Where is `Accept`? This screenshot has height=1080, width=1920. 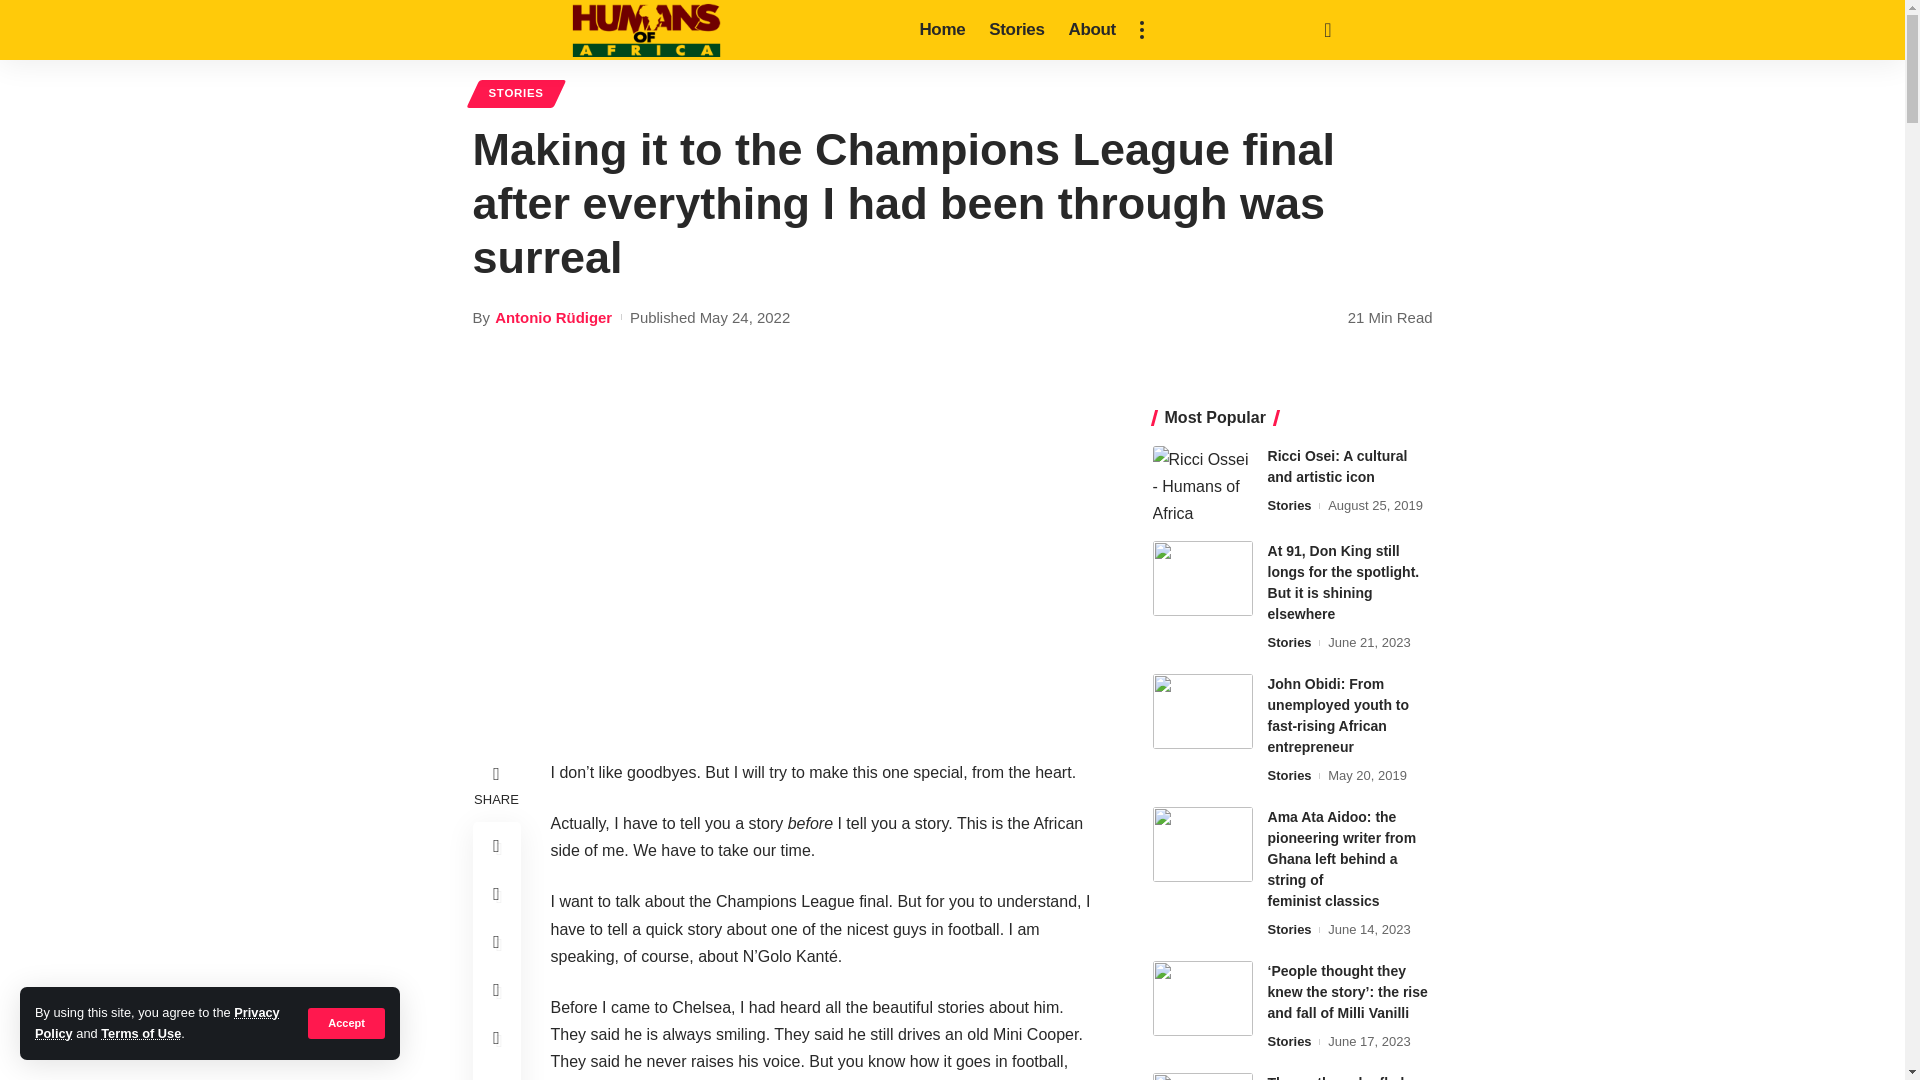 Accept is located at coordinates (346, 1022).